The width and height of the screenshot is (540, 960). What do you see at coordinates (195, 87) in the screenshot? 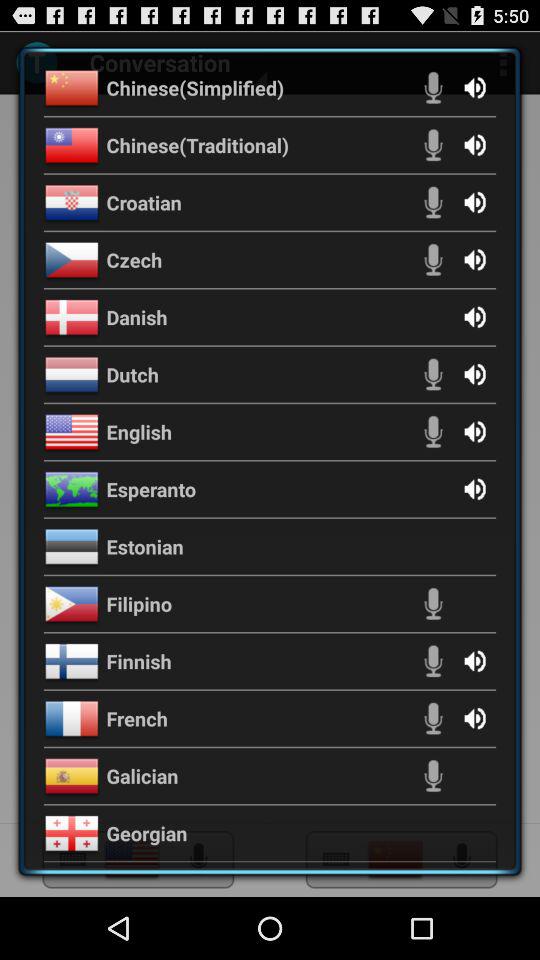
I see `turn off the chinese(simplified) icon` at bounding box center [195, 87].